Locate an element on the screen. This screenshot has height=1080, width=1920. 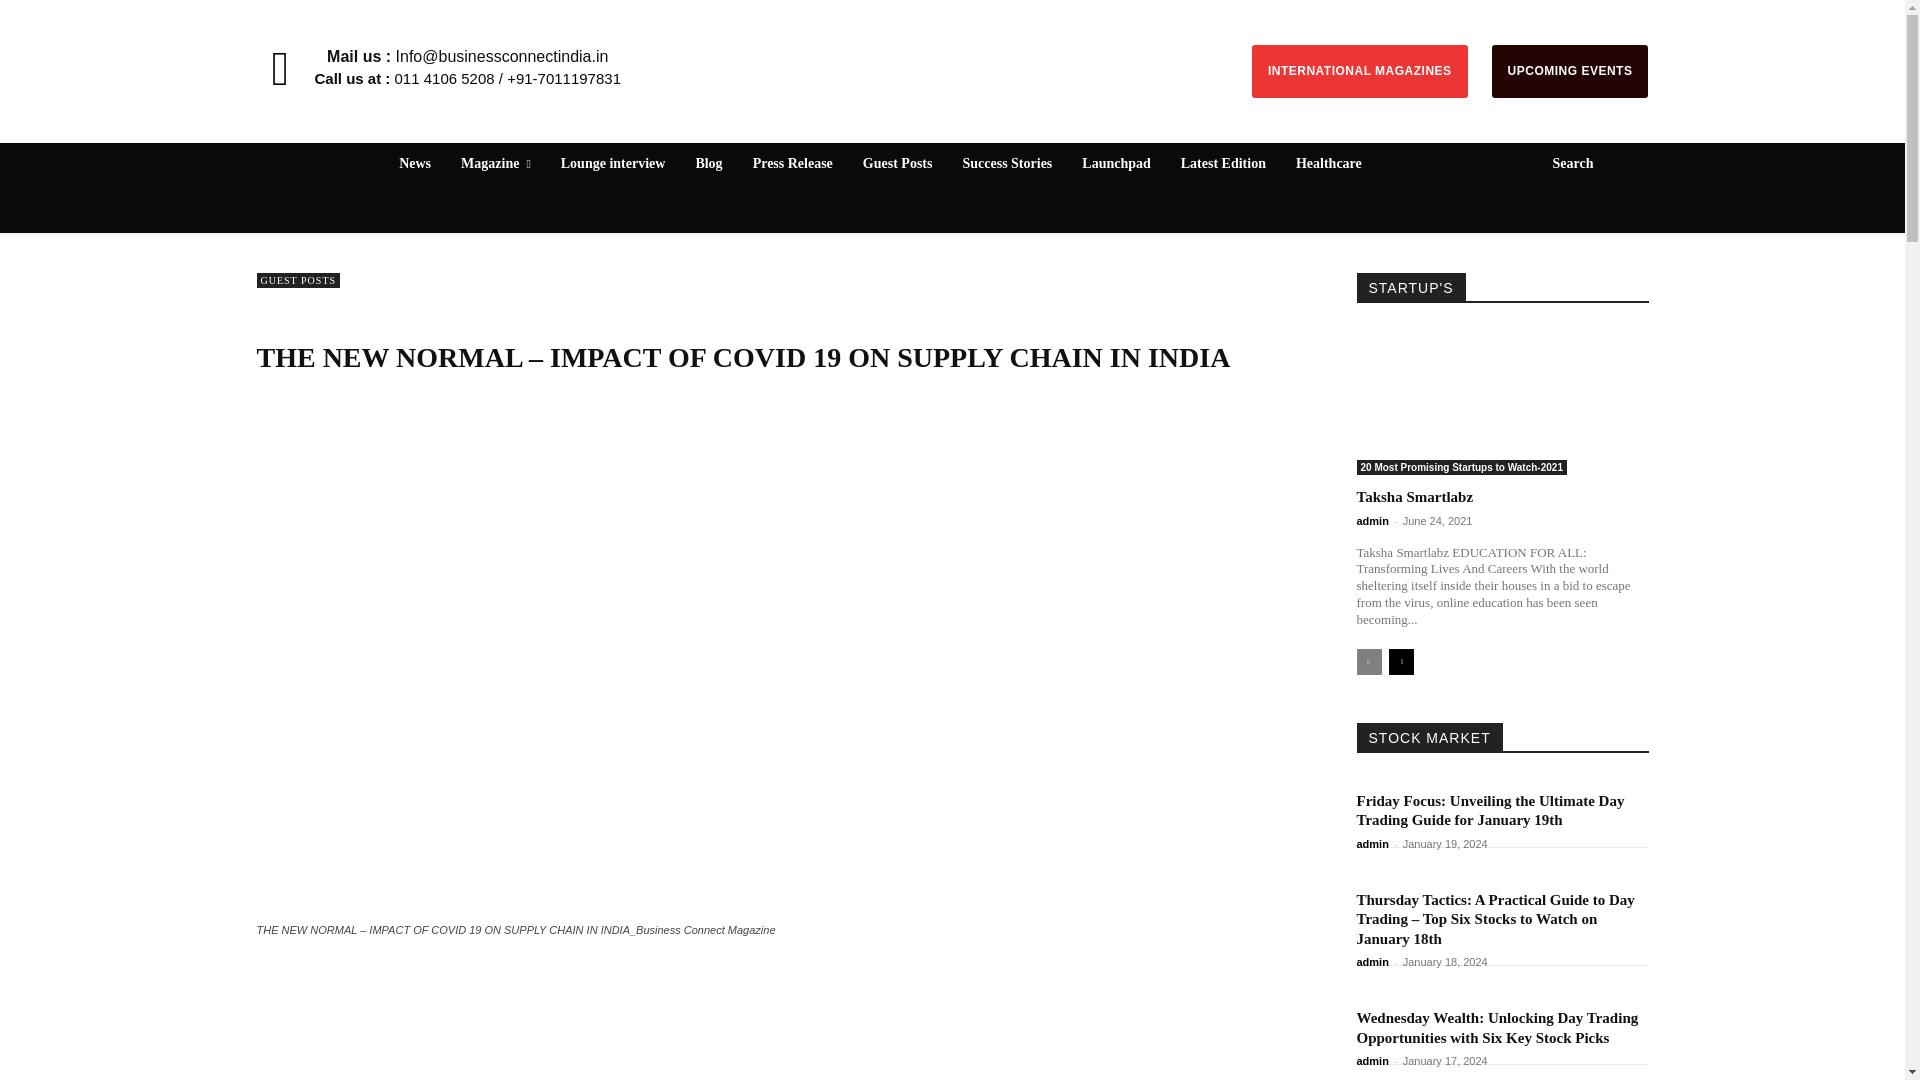
Success Stories is located at coordinates (1006, 163).